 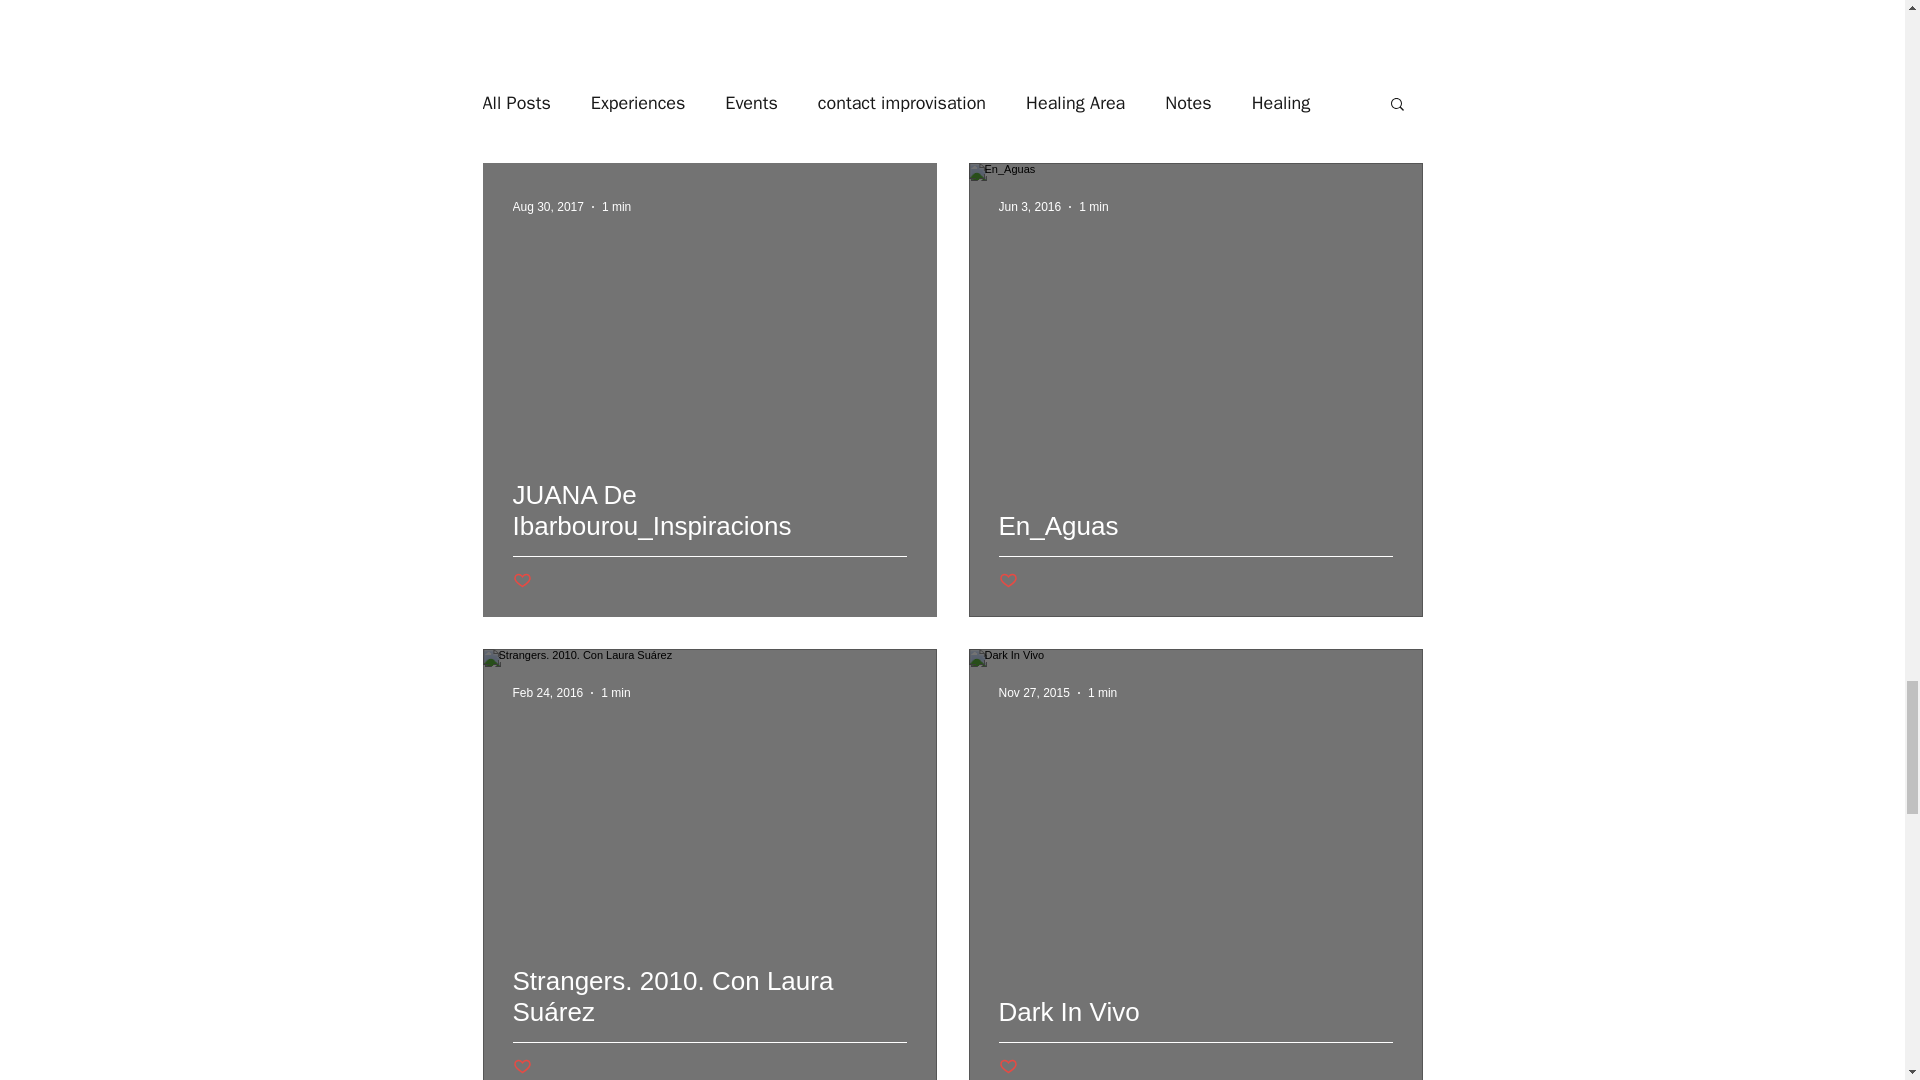 I want to click on Aug 30, 2017, so click(x=548, y=206).